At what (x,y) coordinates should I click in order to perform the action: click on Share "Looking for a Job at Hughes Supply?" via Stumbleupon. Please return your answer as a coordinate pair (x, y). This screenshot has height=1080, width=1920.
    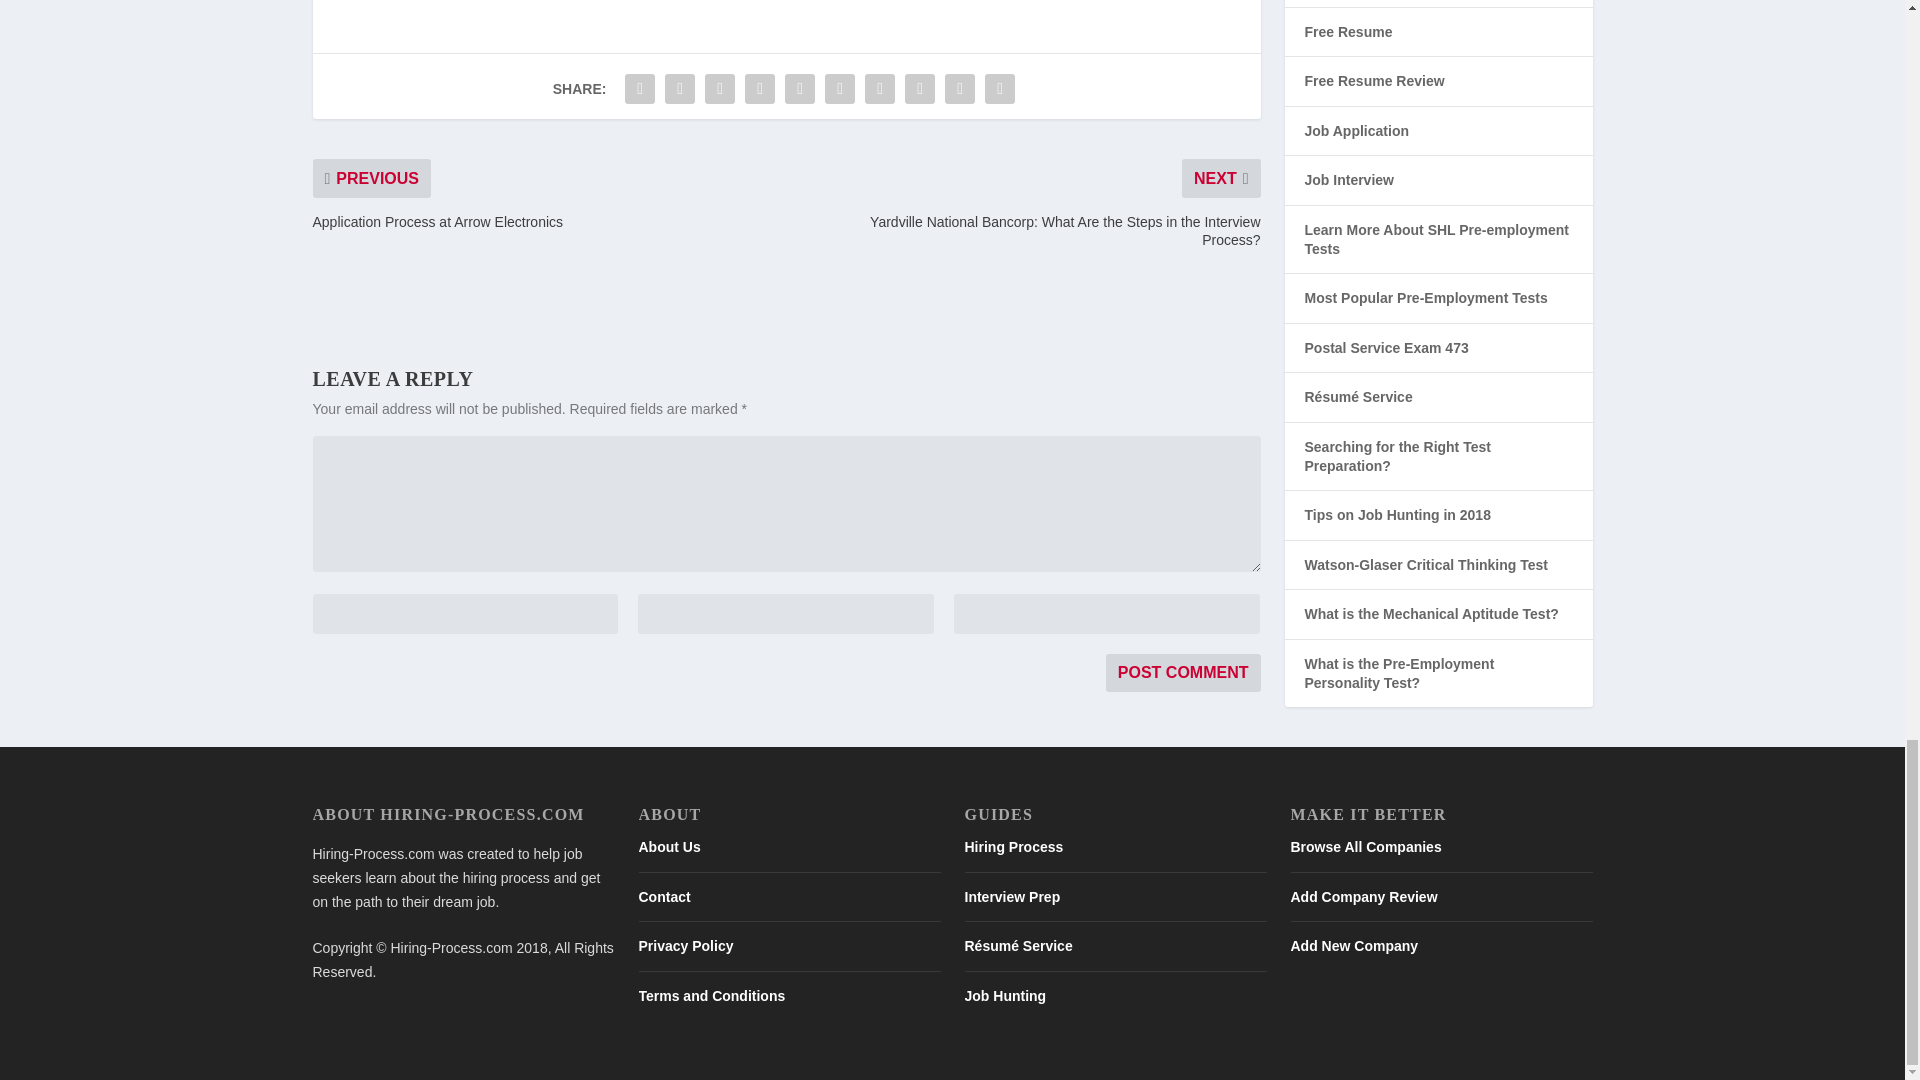
    Looking at the image, I should click on (920, 89).